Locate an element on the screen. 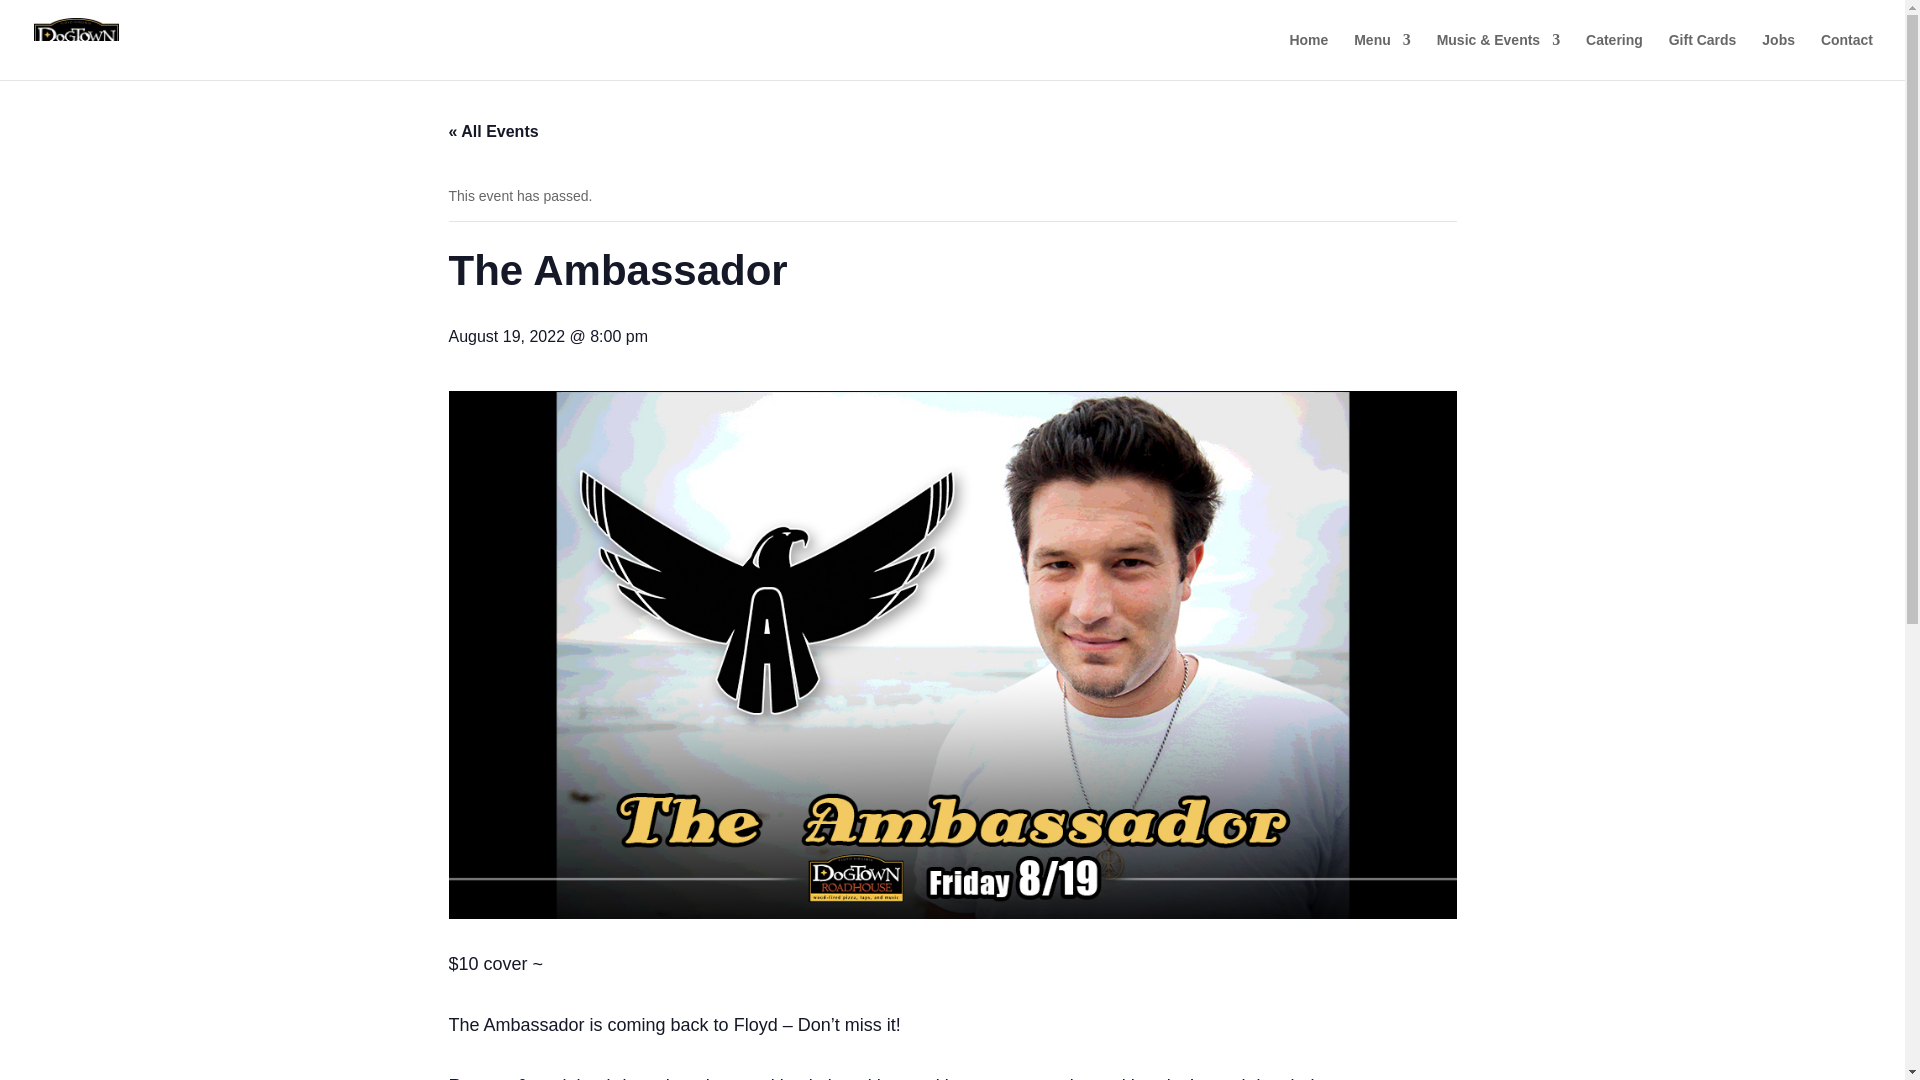 The height and width of the screenshot is (1080, 1920). Catering is located at coordinates (1614, 56).